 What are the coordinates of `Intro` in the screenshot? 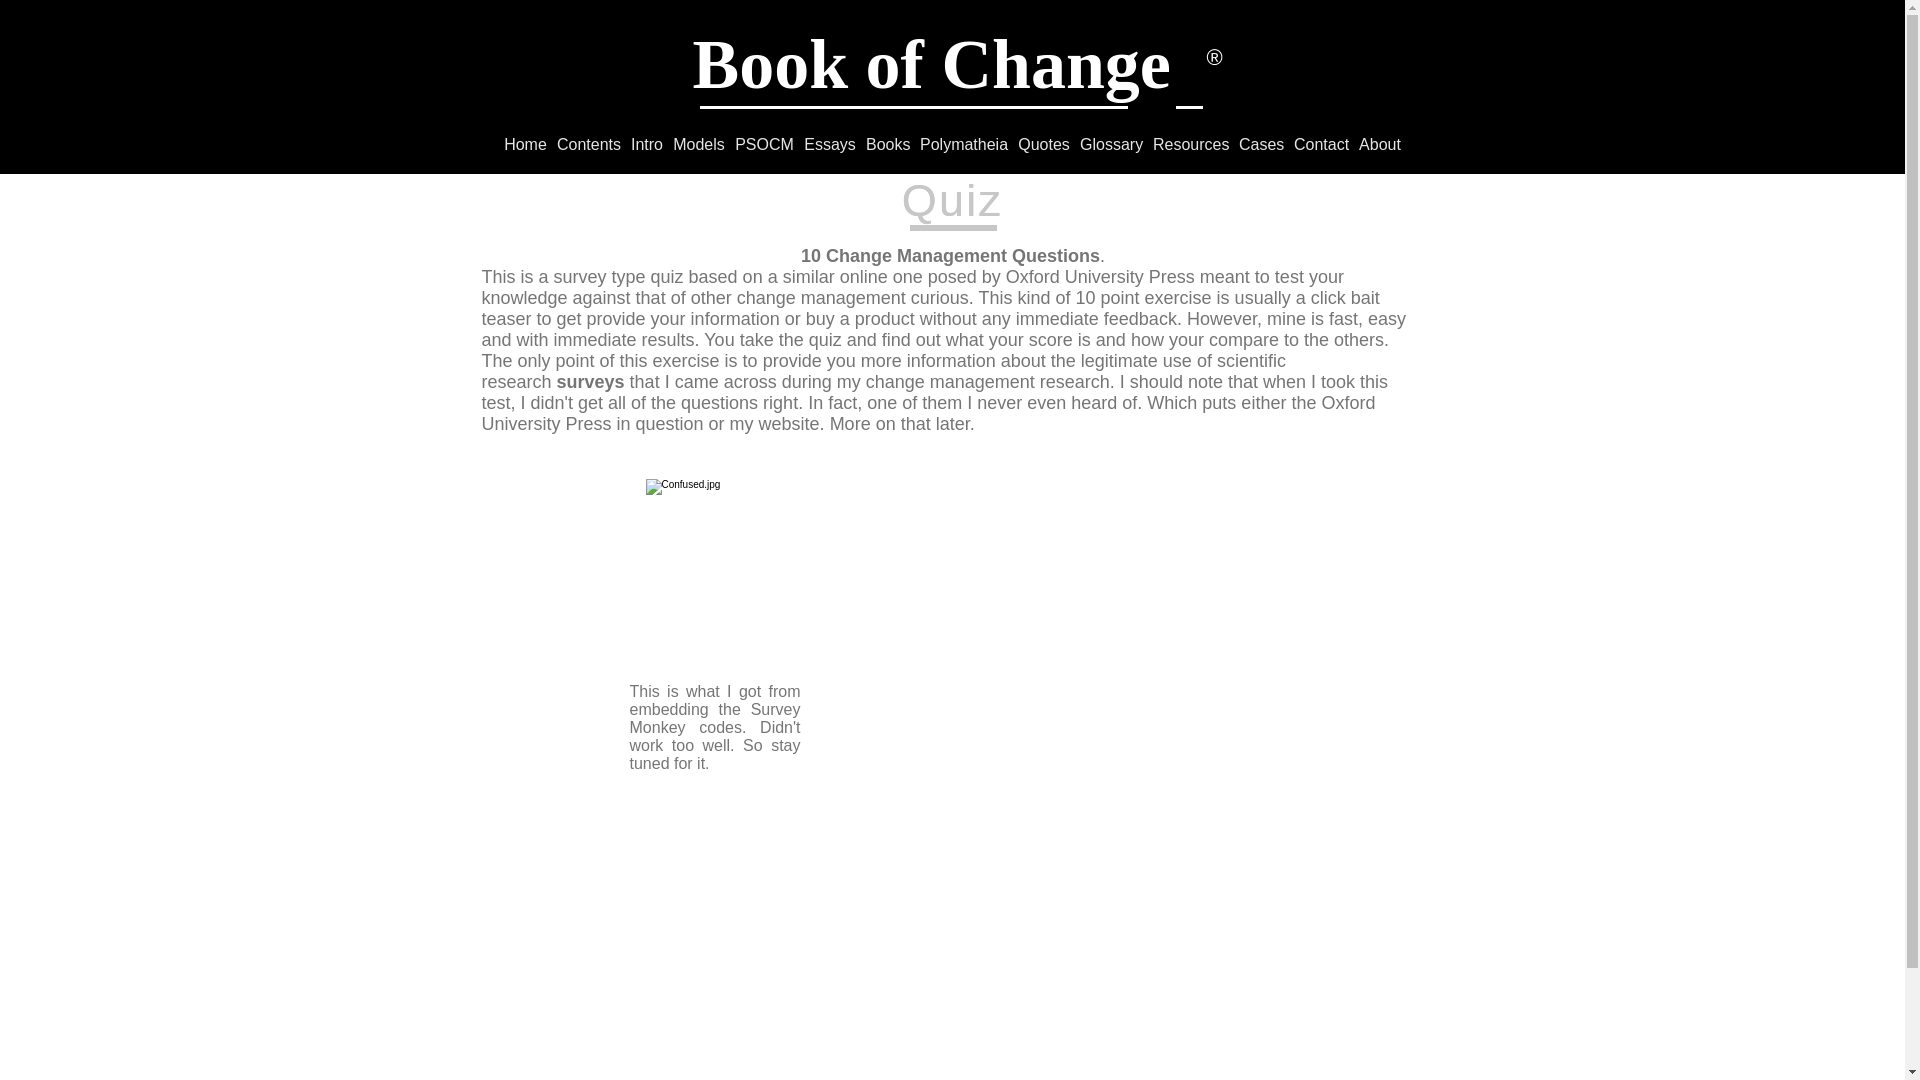 It's located at (646, 145).